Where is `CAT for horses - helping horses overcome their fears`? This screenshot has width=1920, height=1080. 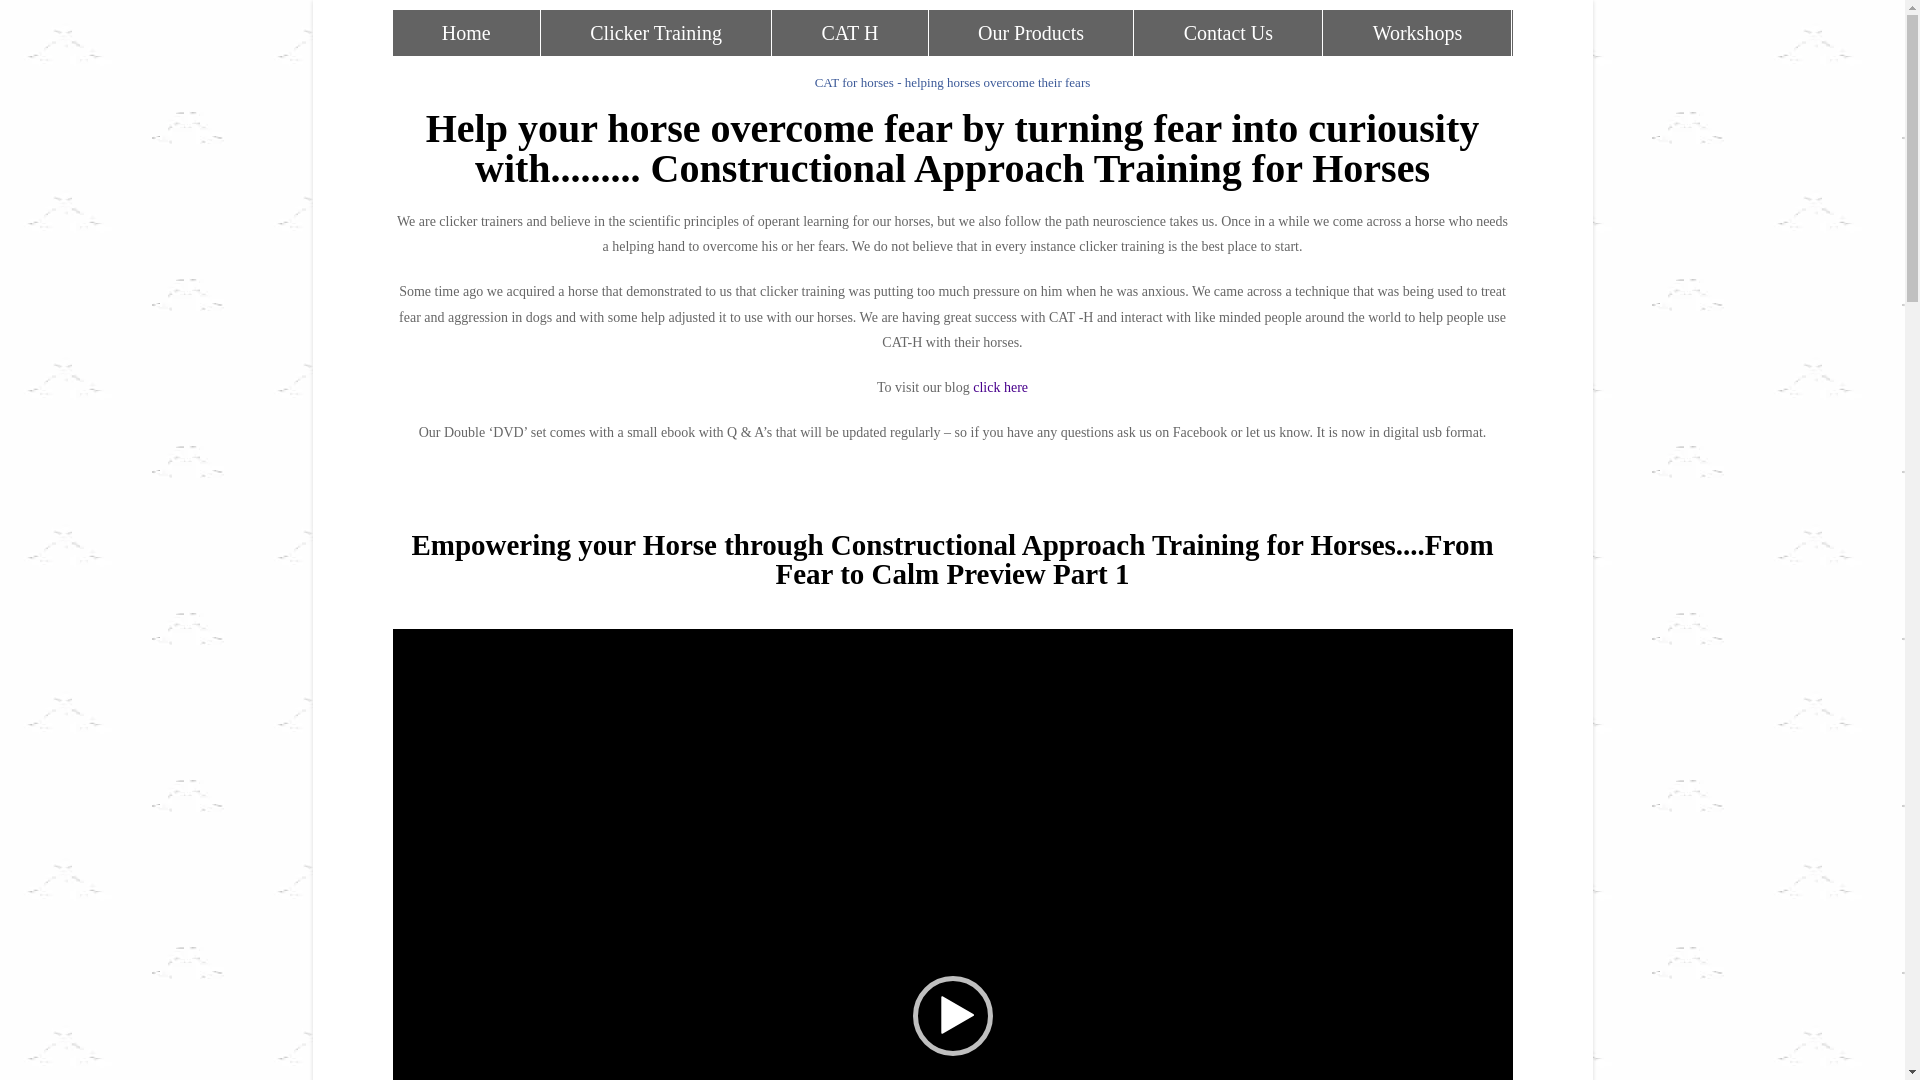 CAT for horses - helping horses overcome their fears is located at coordinates (953, 82).